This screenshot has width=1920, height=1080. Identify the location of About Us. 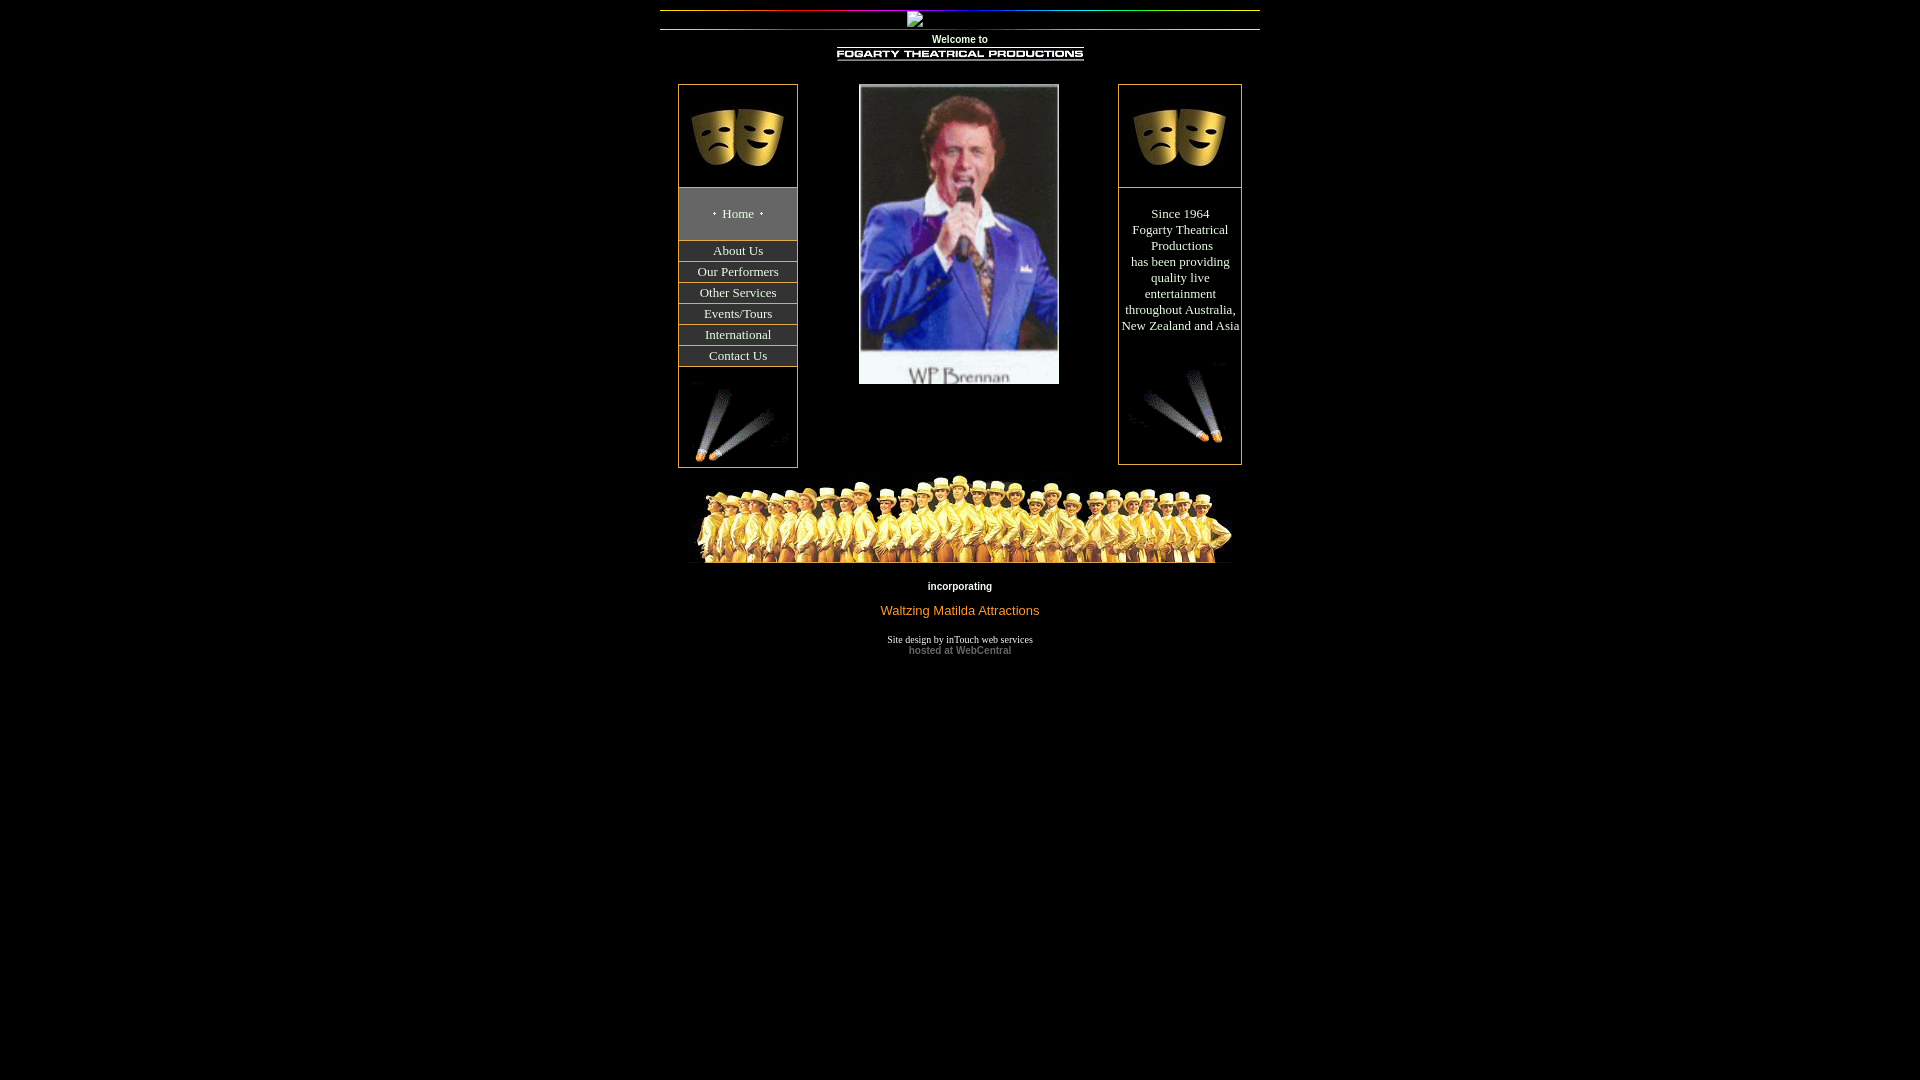
(738, 250).